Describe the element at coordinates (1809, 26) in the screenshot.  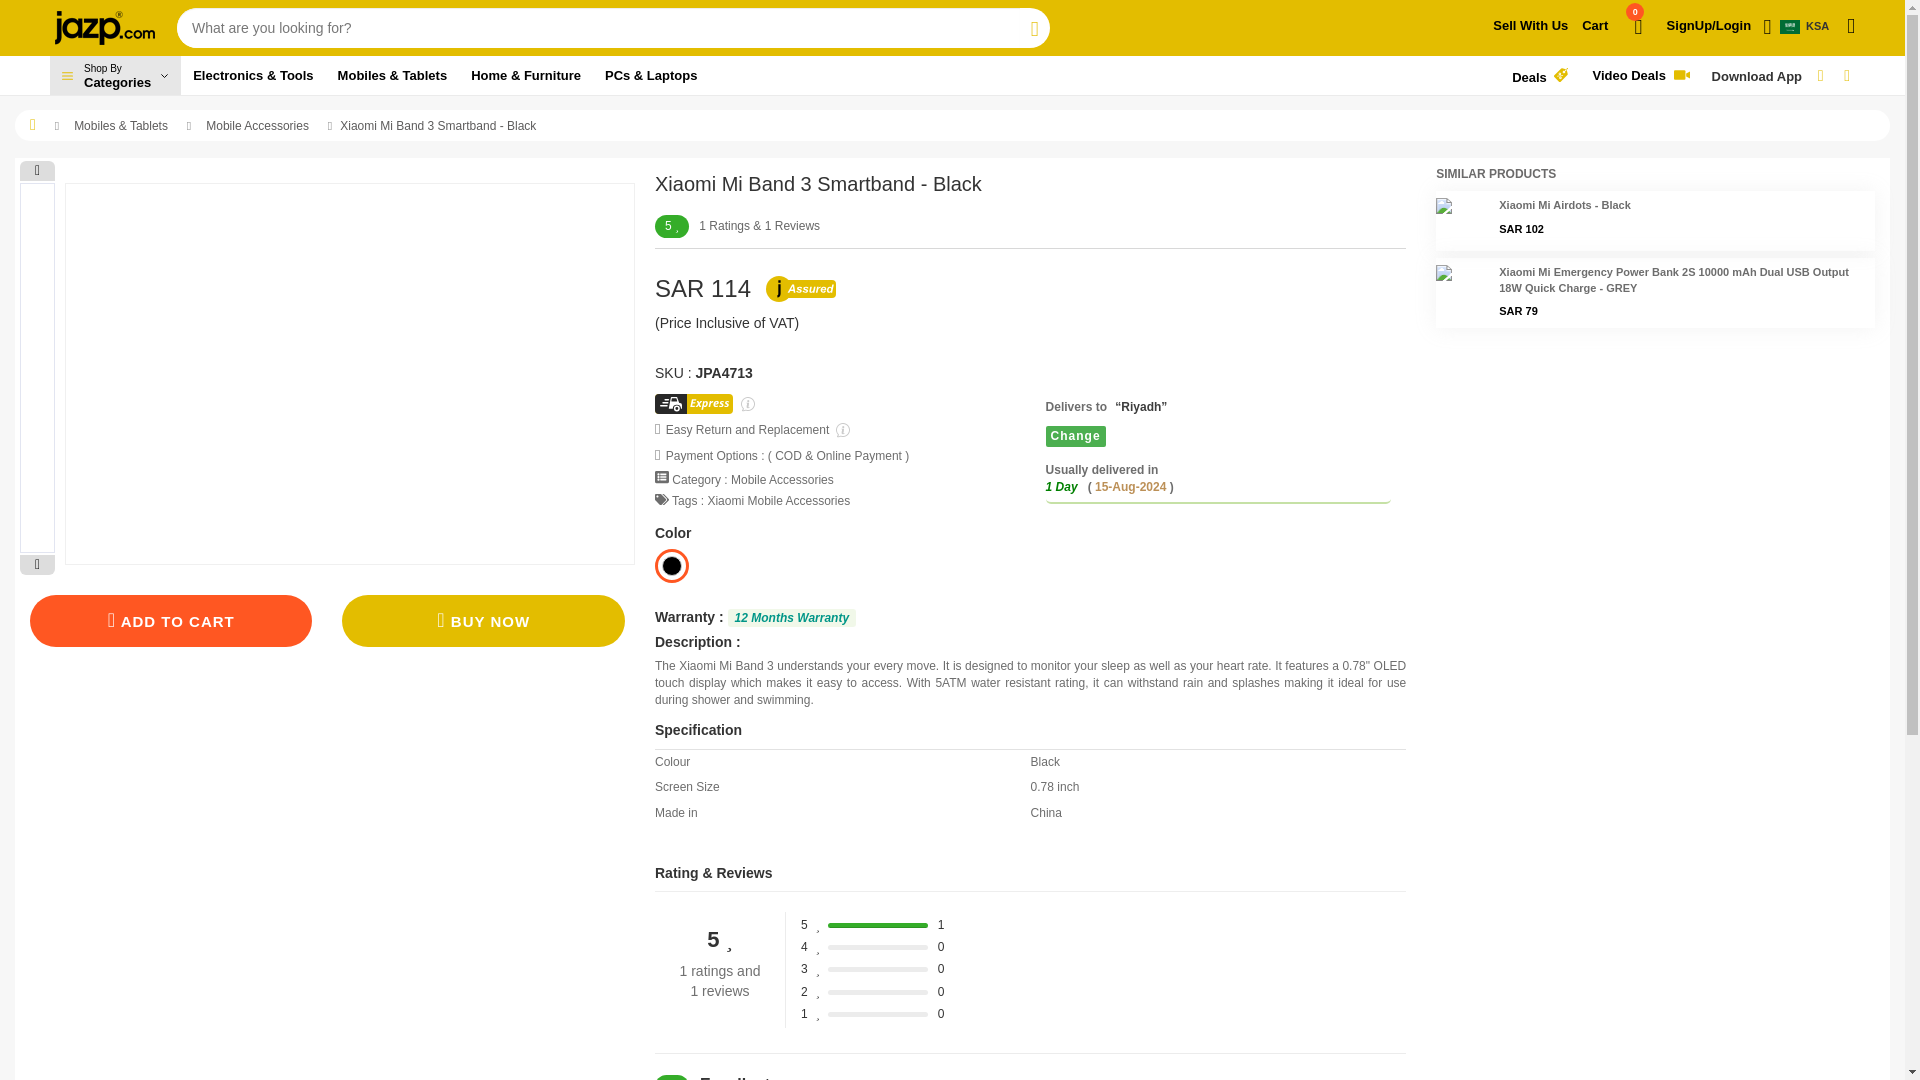
I see `Sell With Us` at that location.